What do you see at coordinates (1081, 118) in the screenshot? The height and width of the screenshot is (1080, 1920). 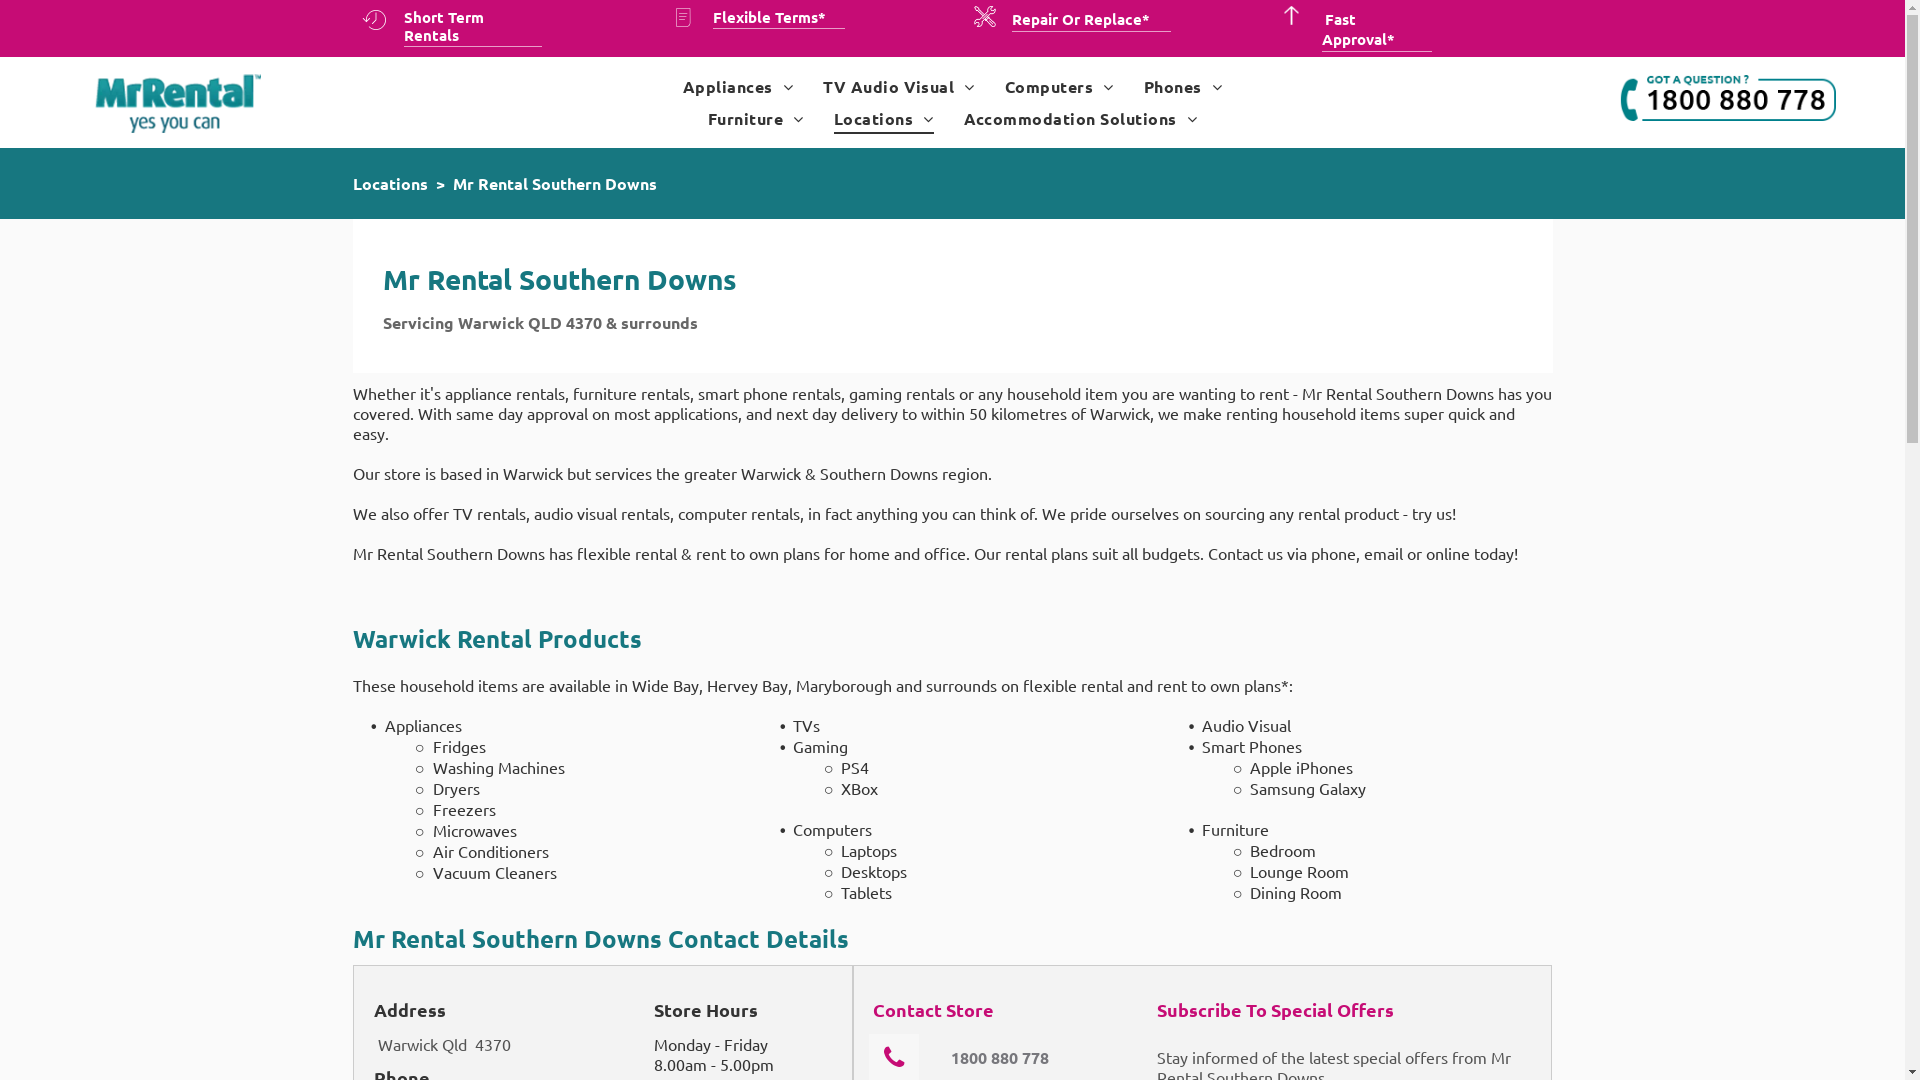 I see `Accommodation Solutions` at bounding box center [1081, 118].